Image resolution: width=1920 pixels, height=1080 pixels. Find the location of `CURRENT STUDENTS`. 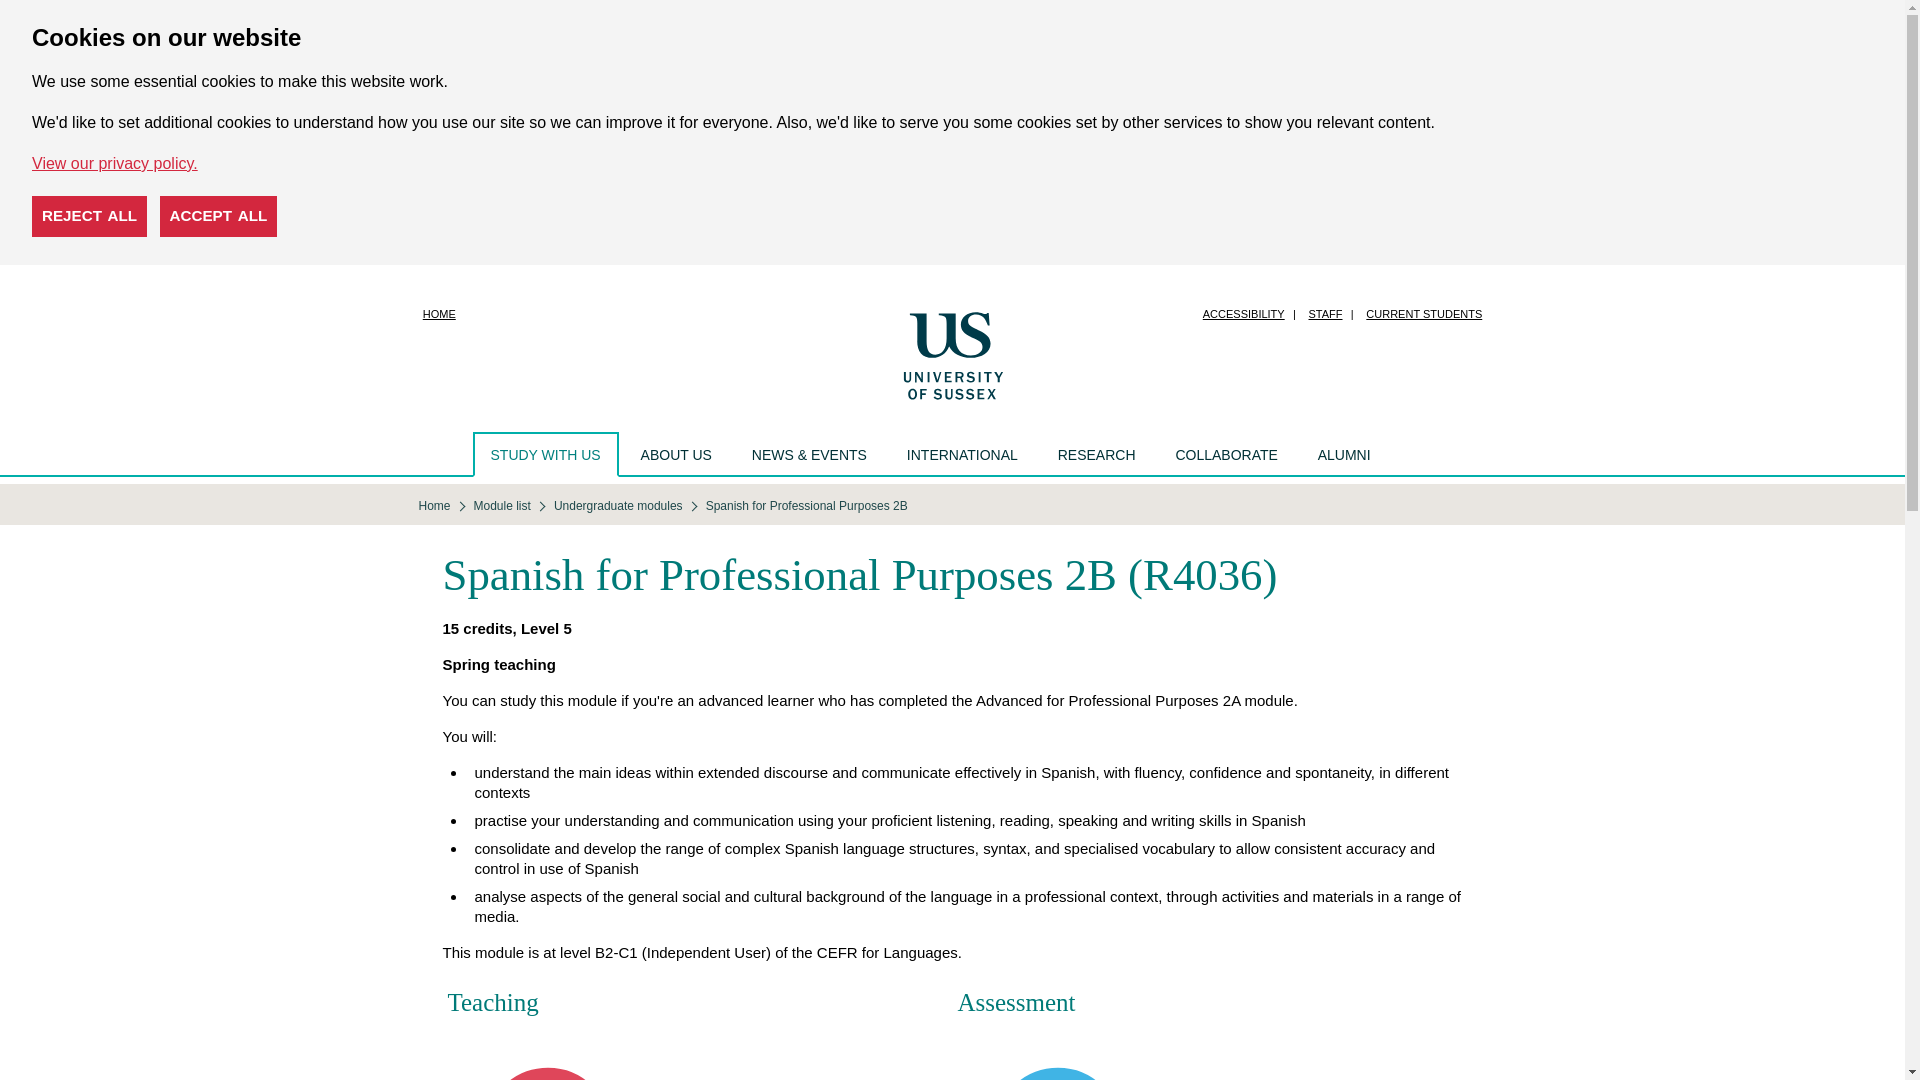

CURRENT STUDENTS is located at coordinates (1423, 314).